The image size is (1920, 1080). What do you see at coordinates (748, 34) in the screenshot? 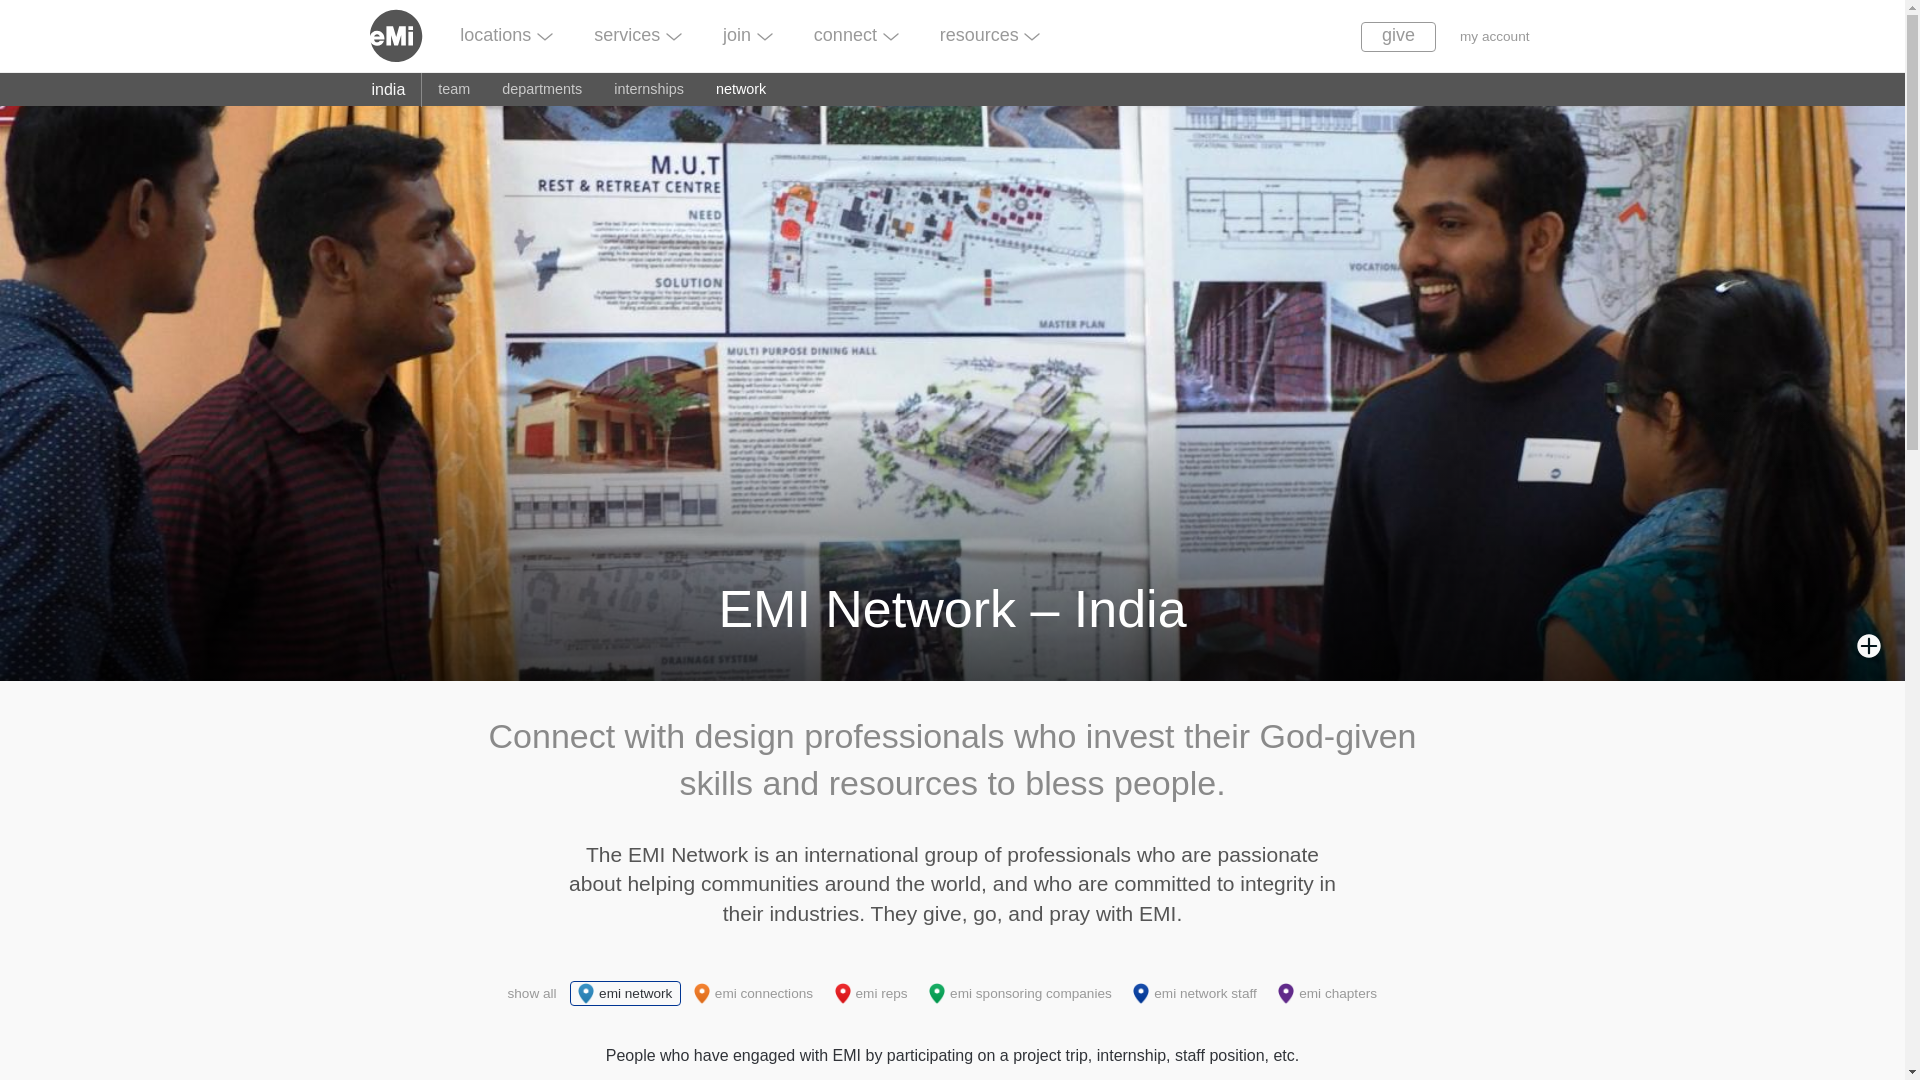
I see `join` at bounding box center [748, 34].